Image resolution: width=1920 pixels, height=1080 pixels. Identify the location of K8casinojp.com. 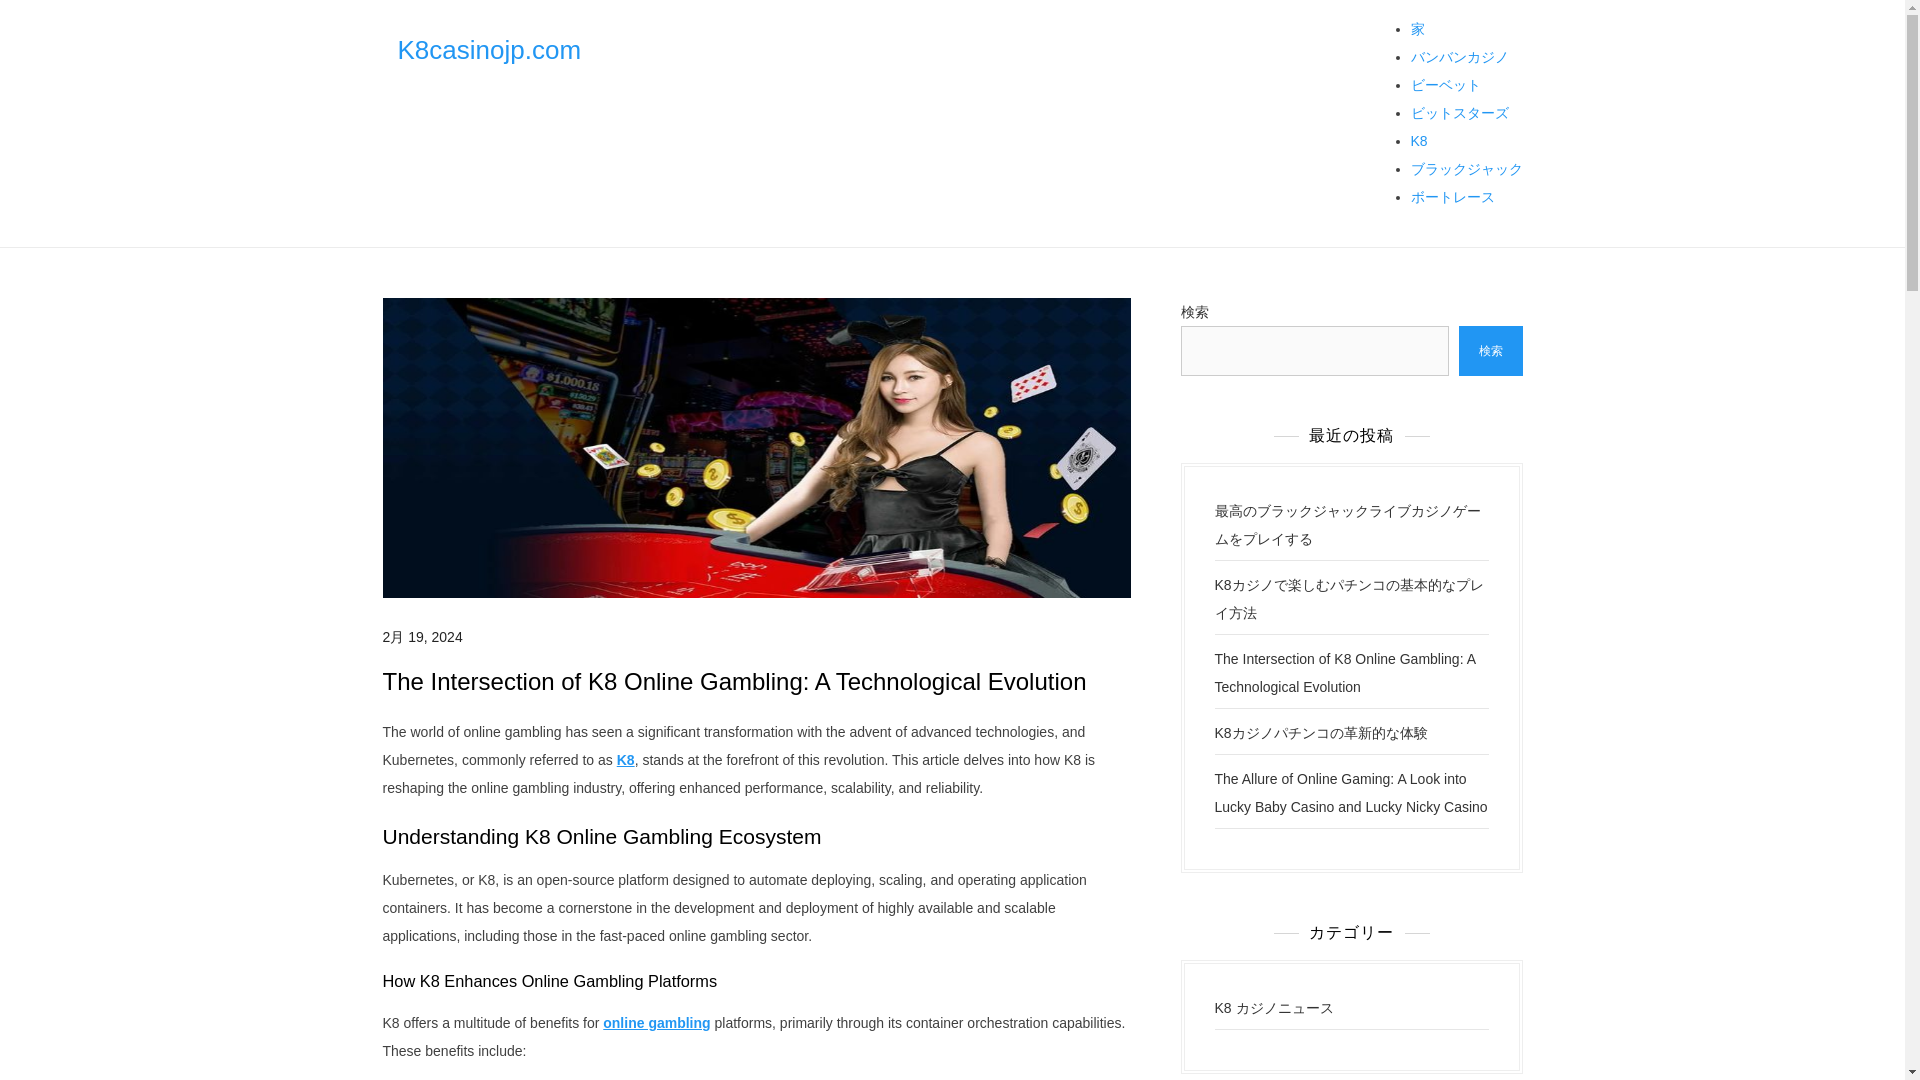
(489, 49).